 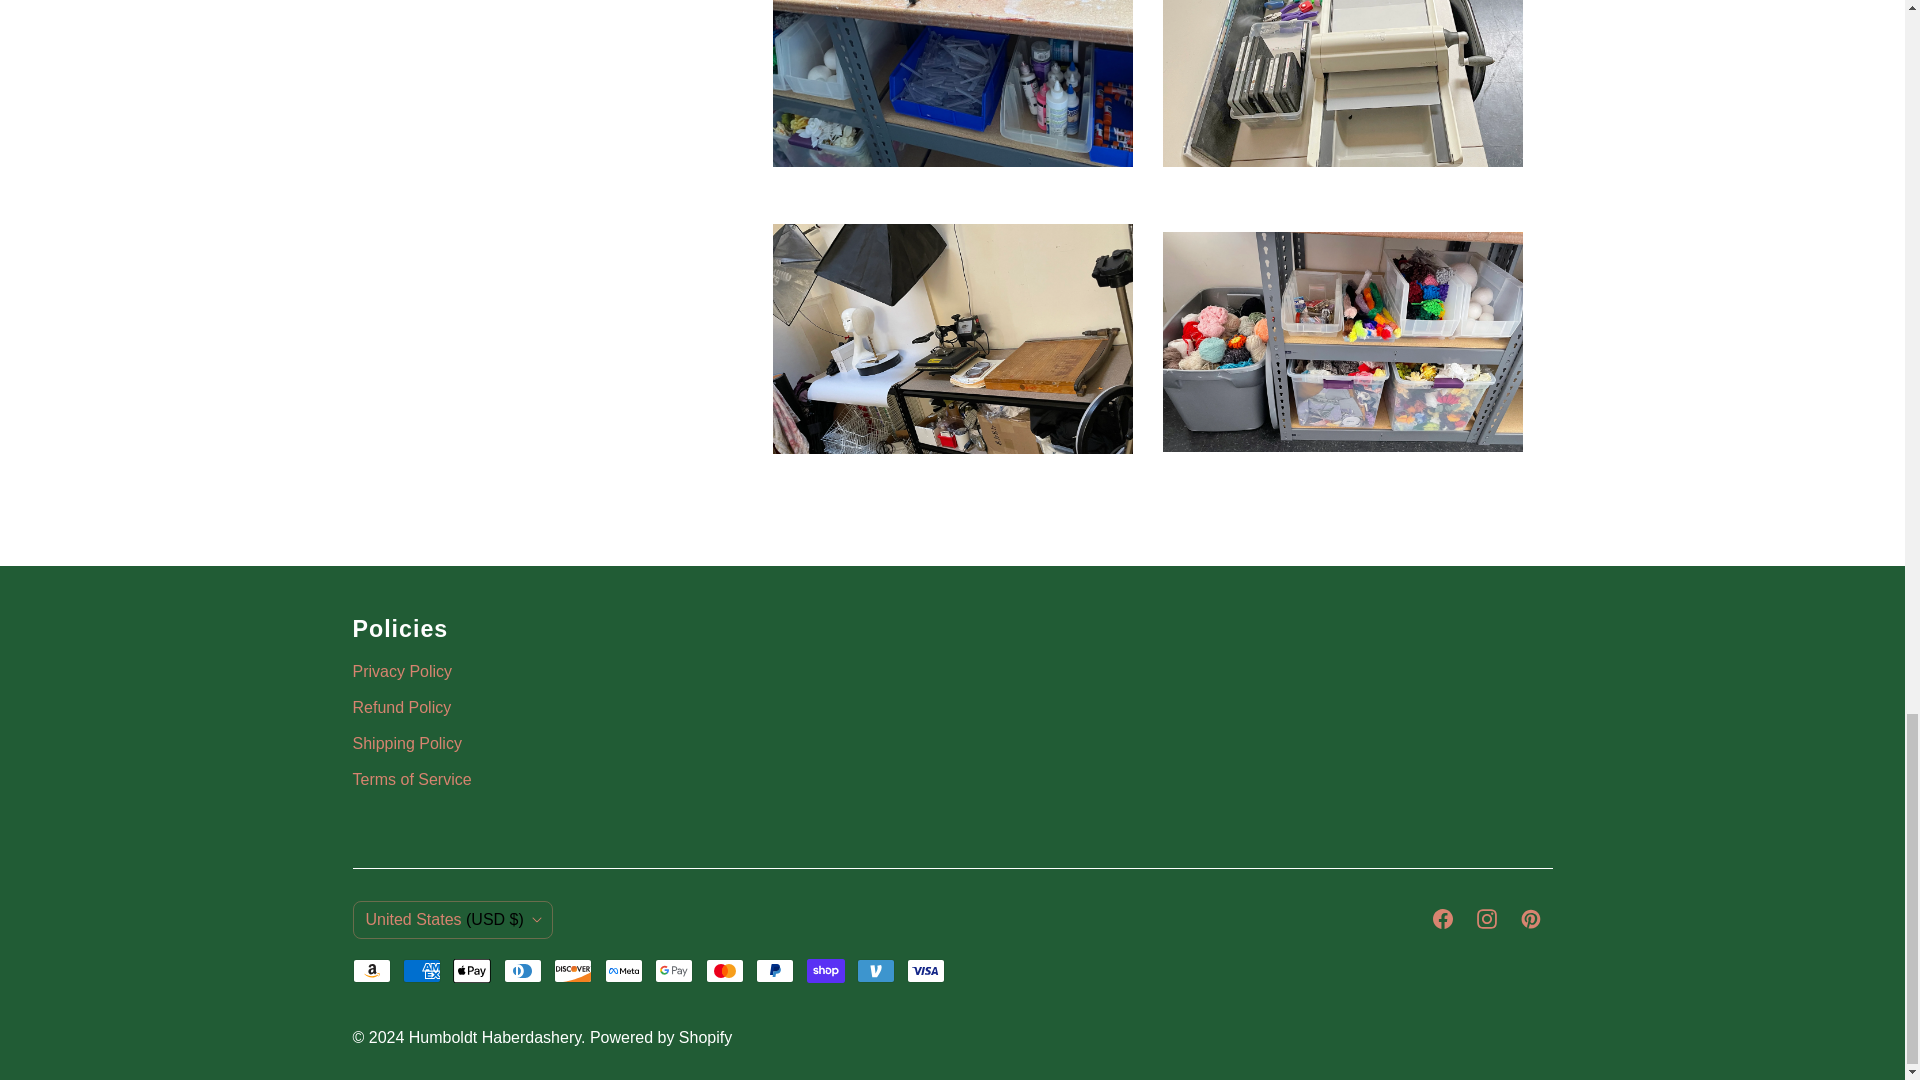 I want to click on Visa, so click(x=925, y=970).